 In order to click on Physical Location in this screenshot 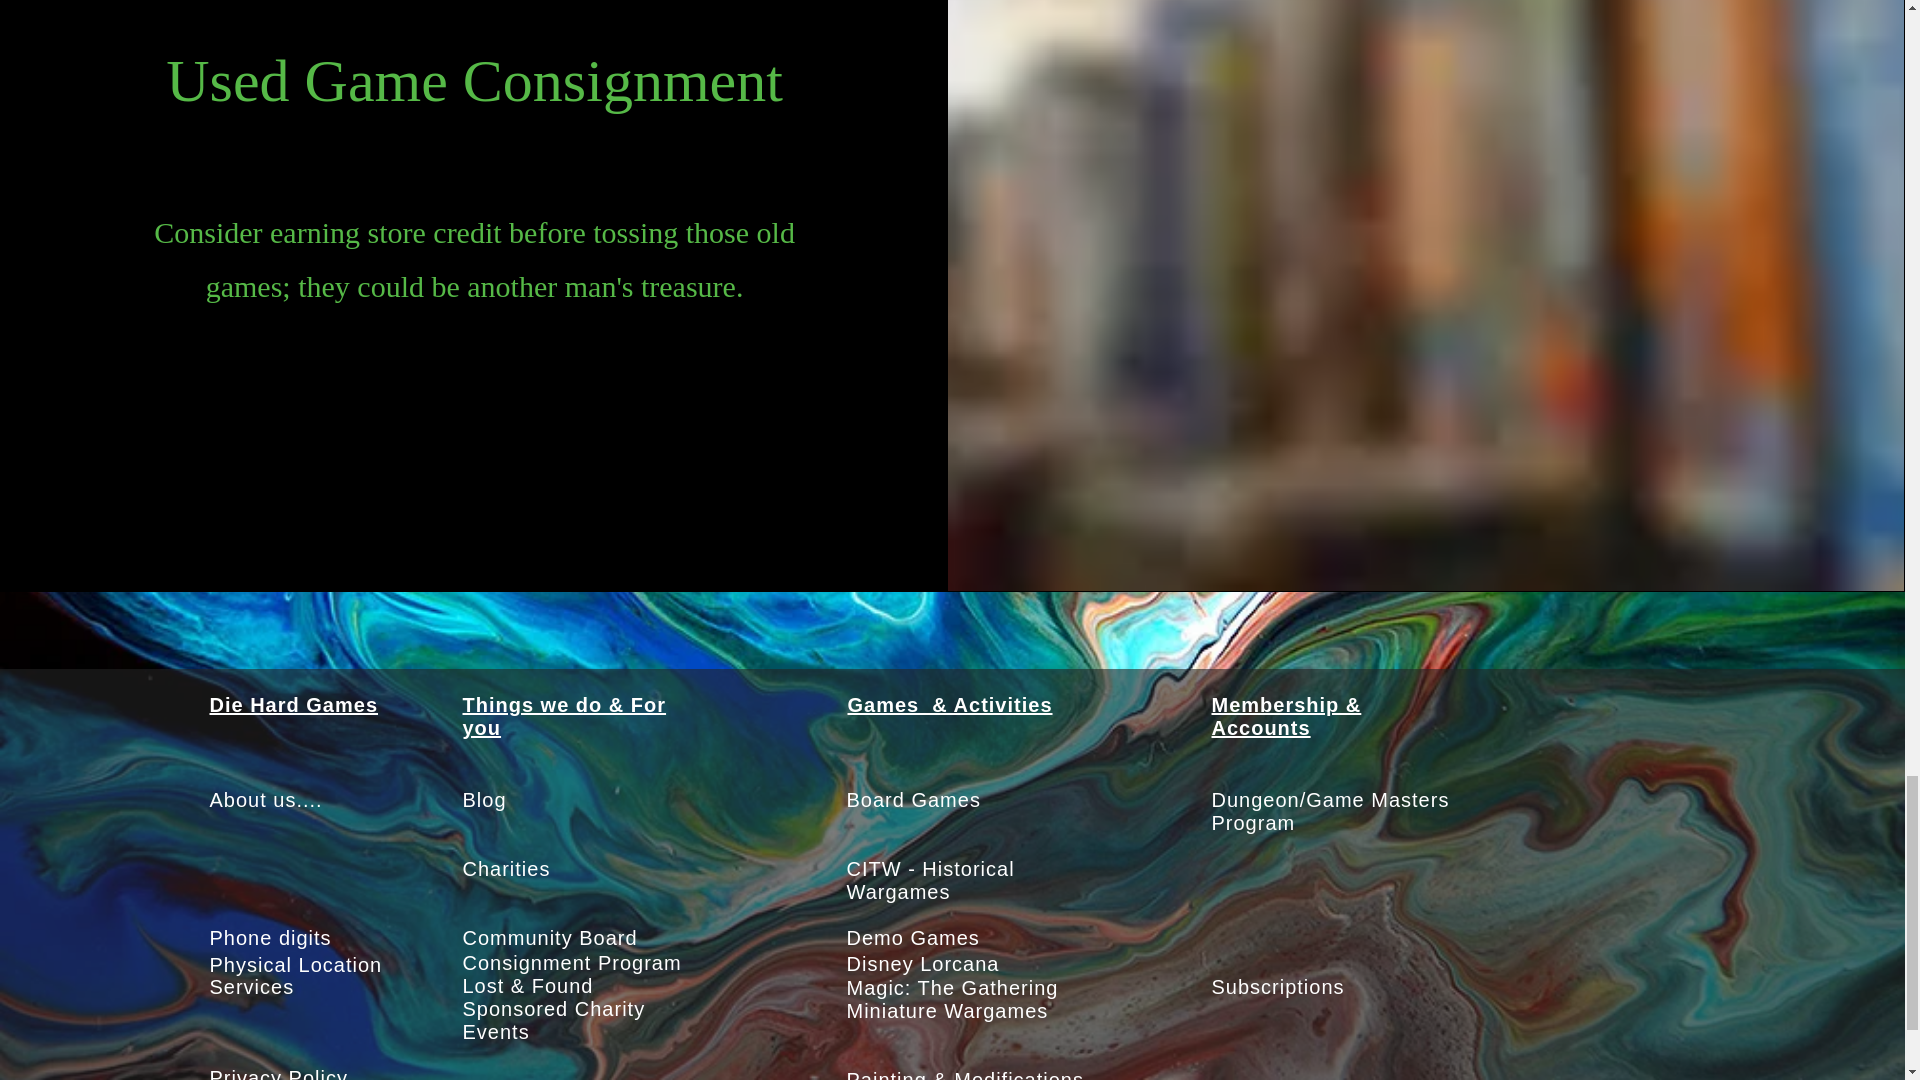, I will do `click(296, 964)`.